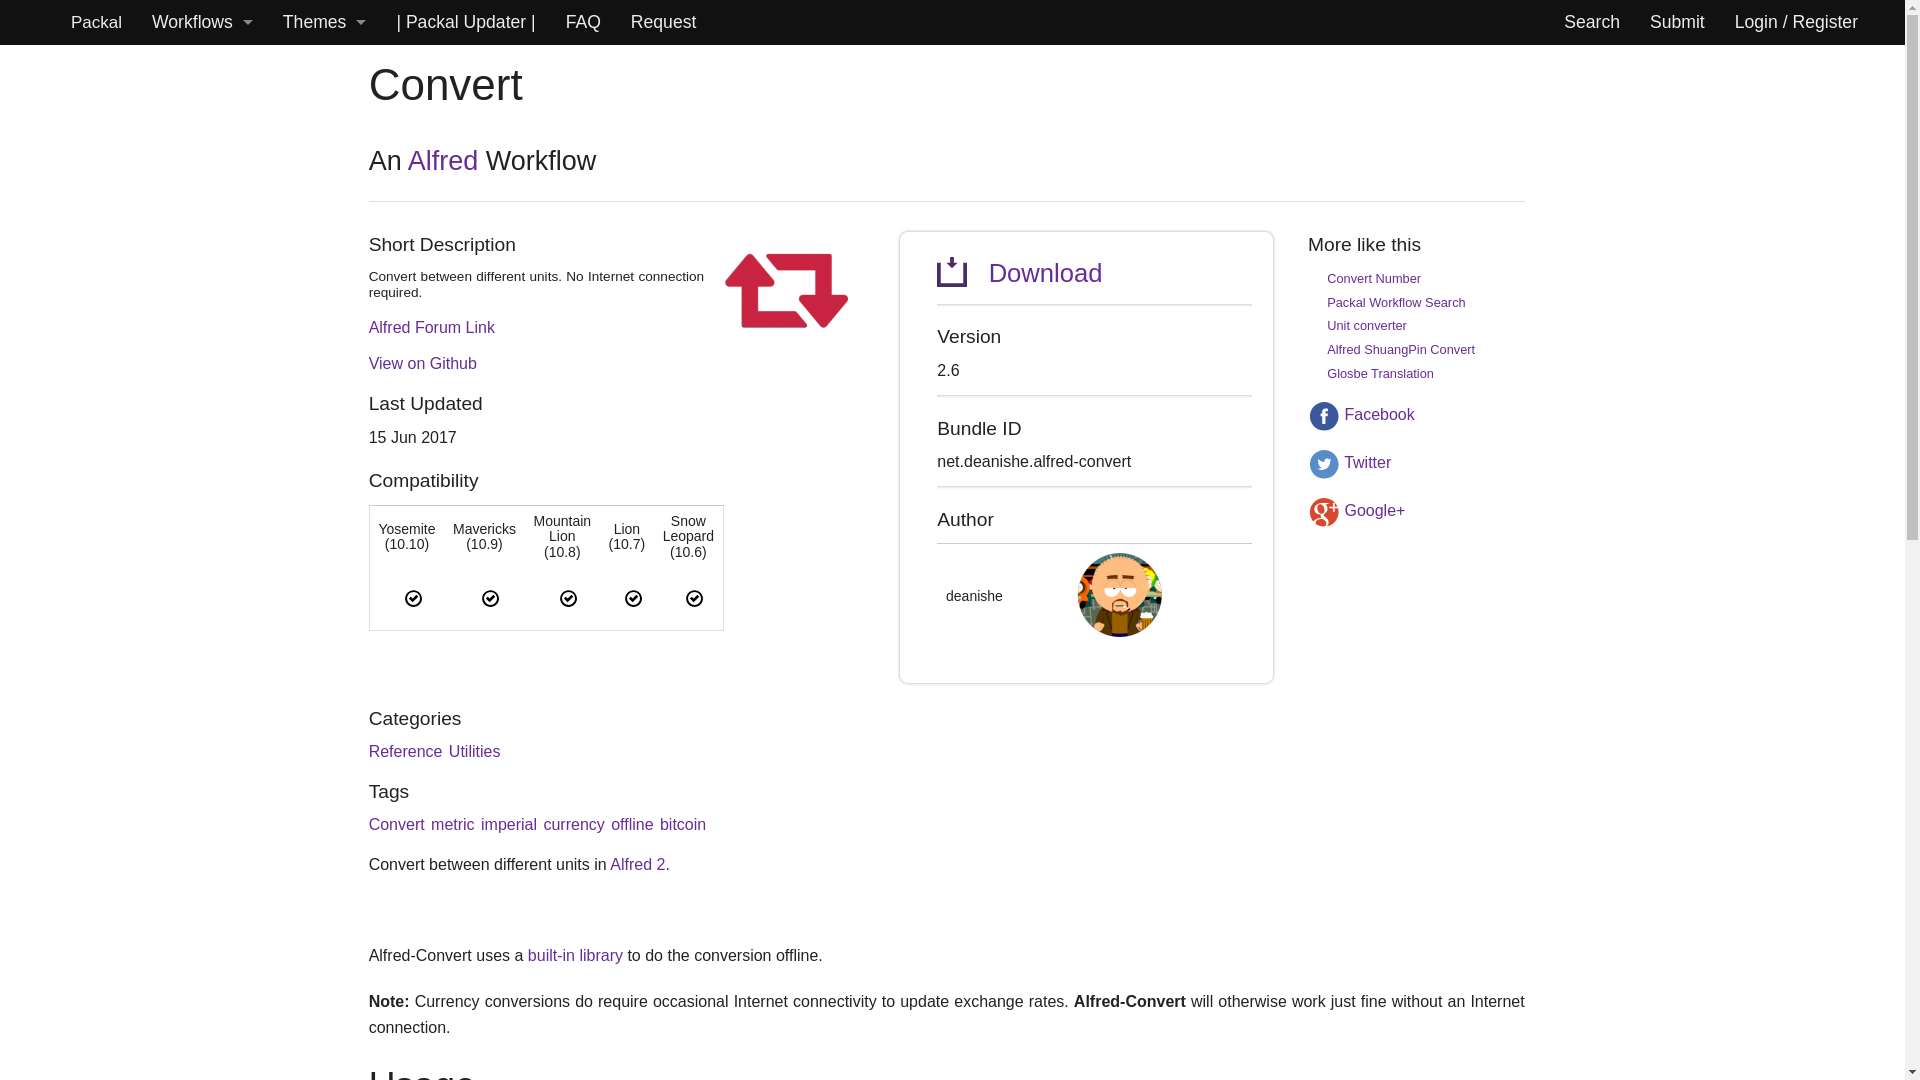 Image resolution: width=1920 pixels, height=1080 pixels. Describe the element at coordinates (637, 864) in the screenshot. I see `Alfred 2` at that location.